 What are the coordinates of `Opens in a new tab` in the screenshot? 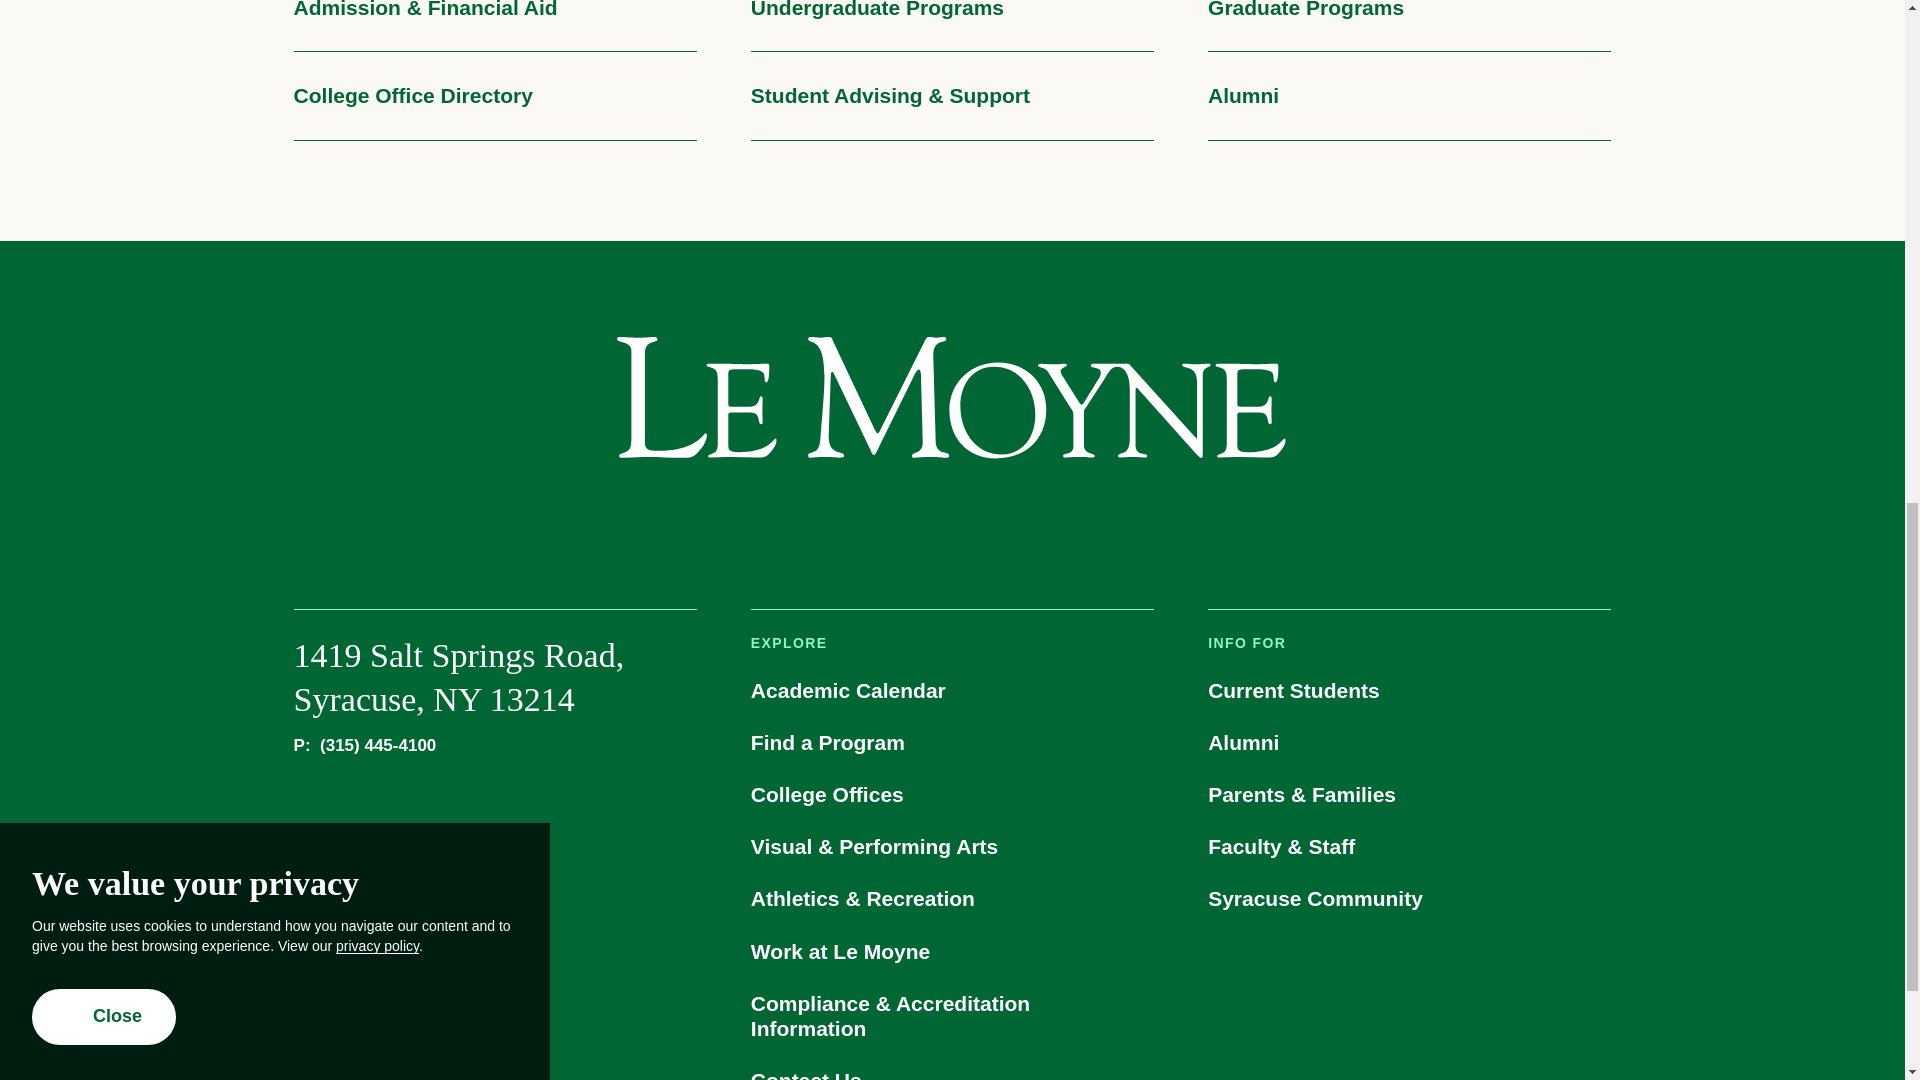 It's located at (895, 524).